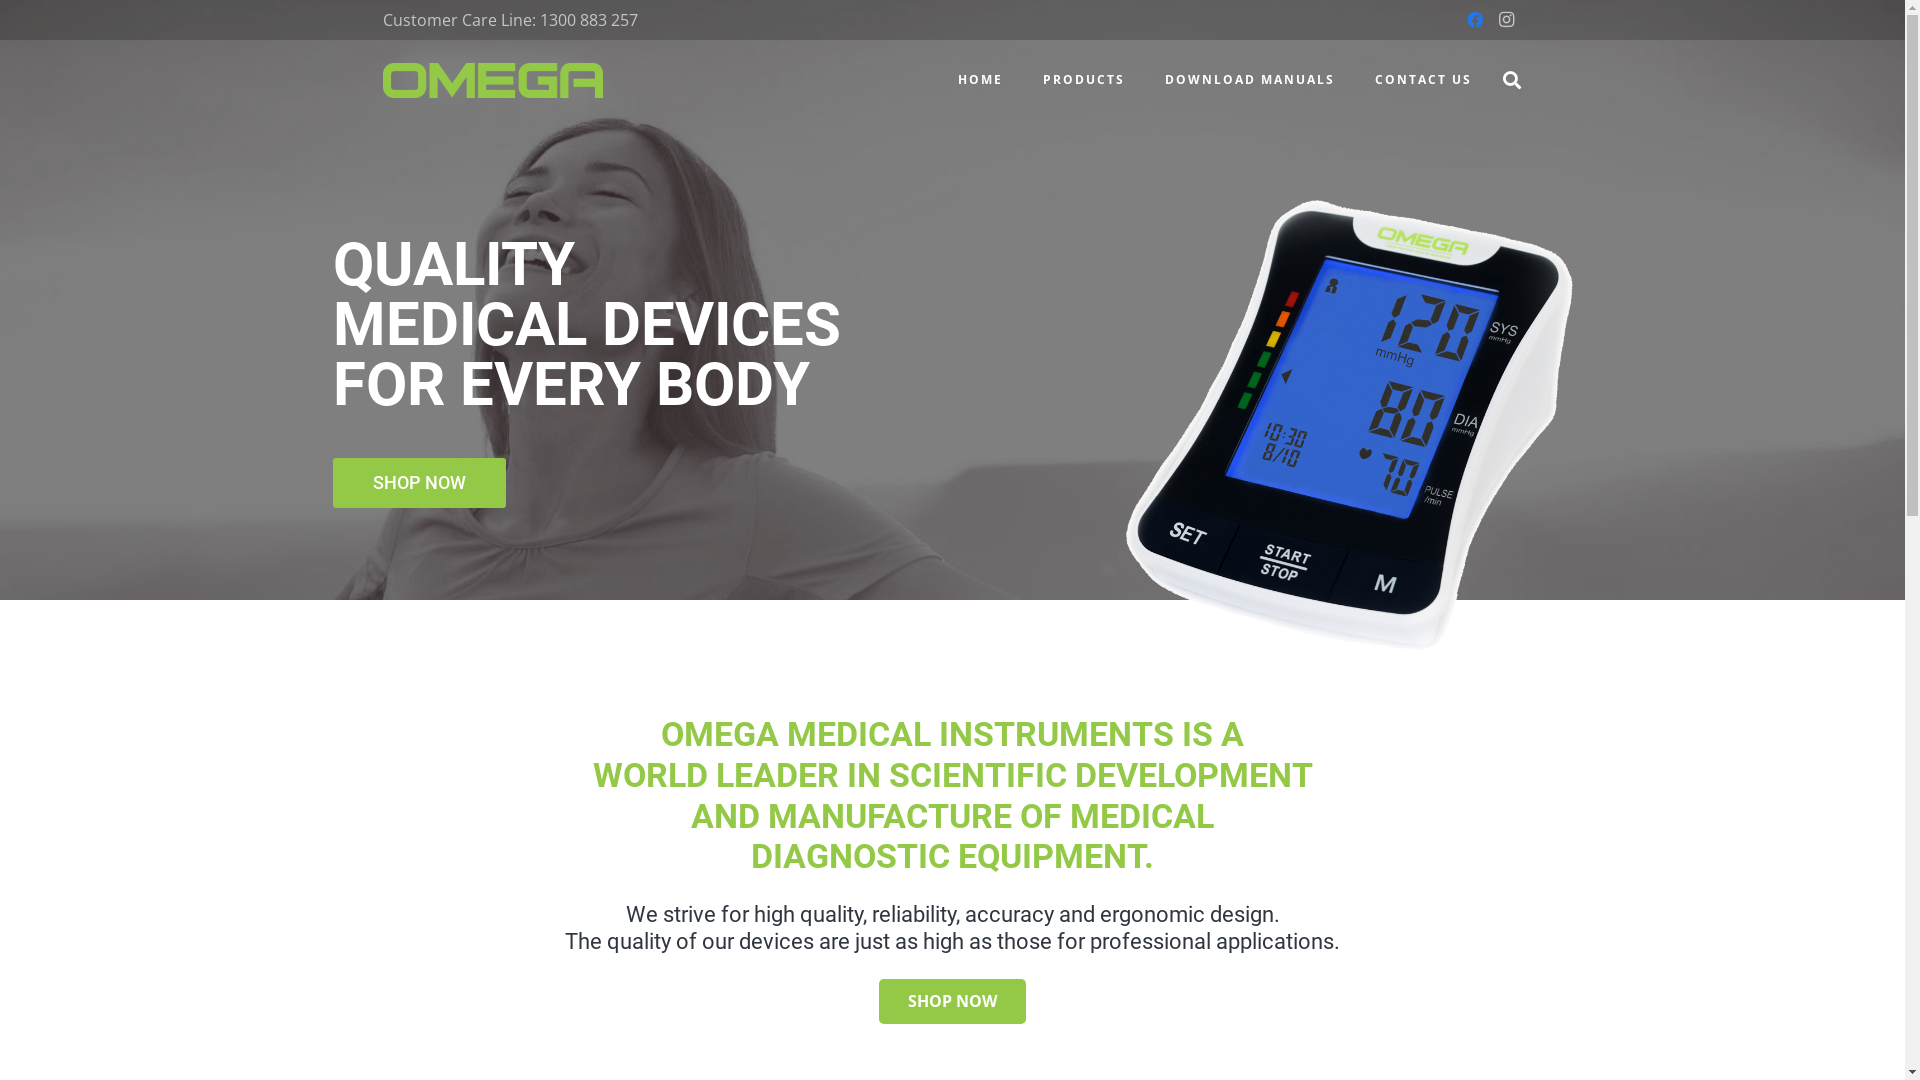 The image size is (1920, 1080). Describe the element at coordinates (1424, 80) in the screenshot. I see `CONTACT US` at that location.